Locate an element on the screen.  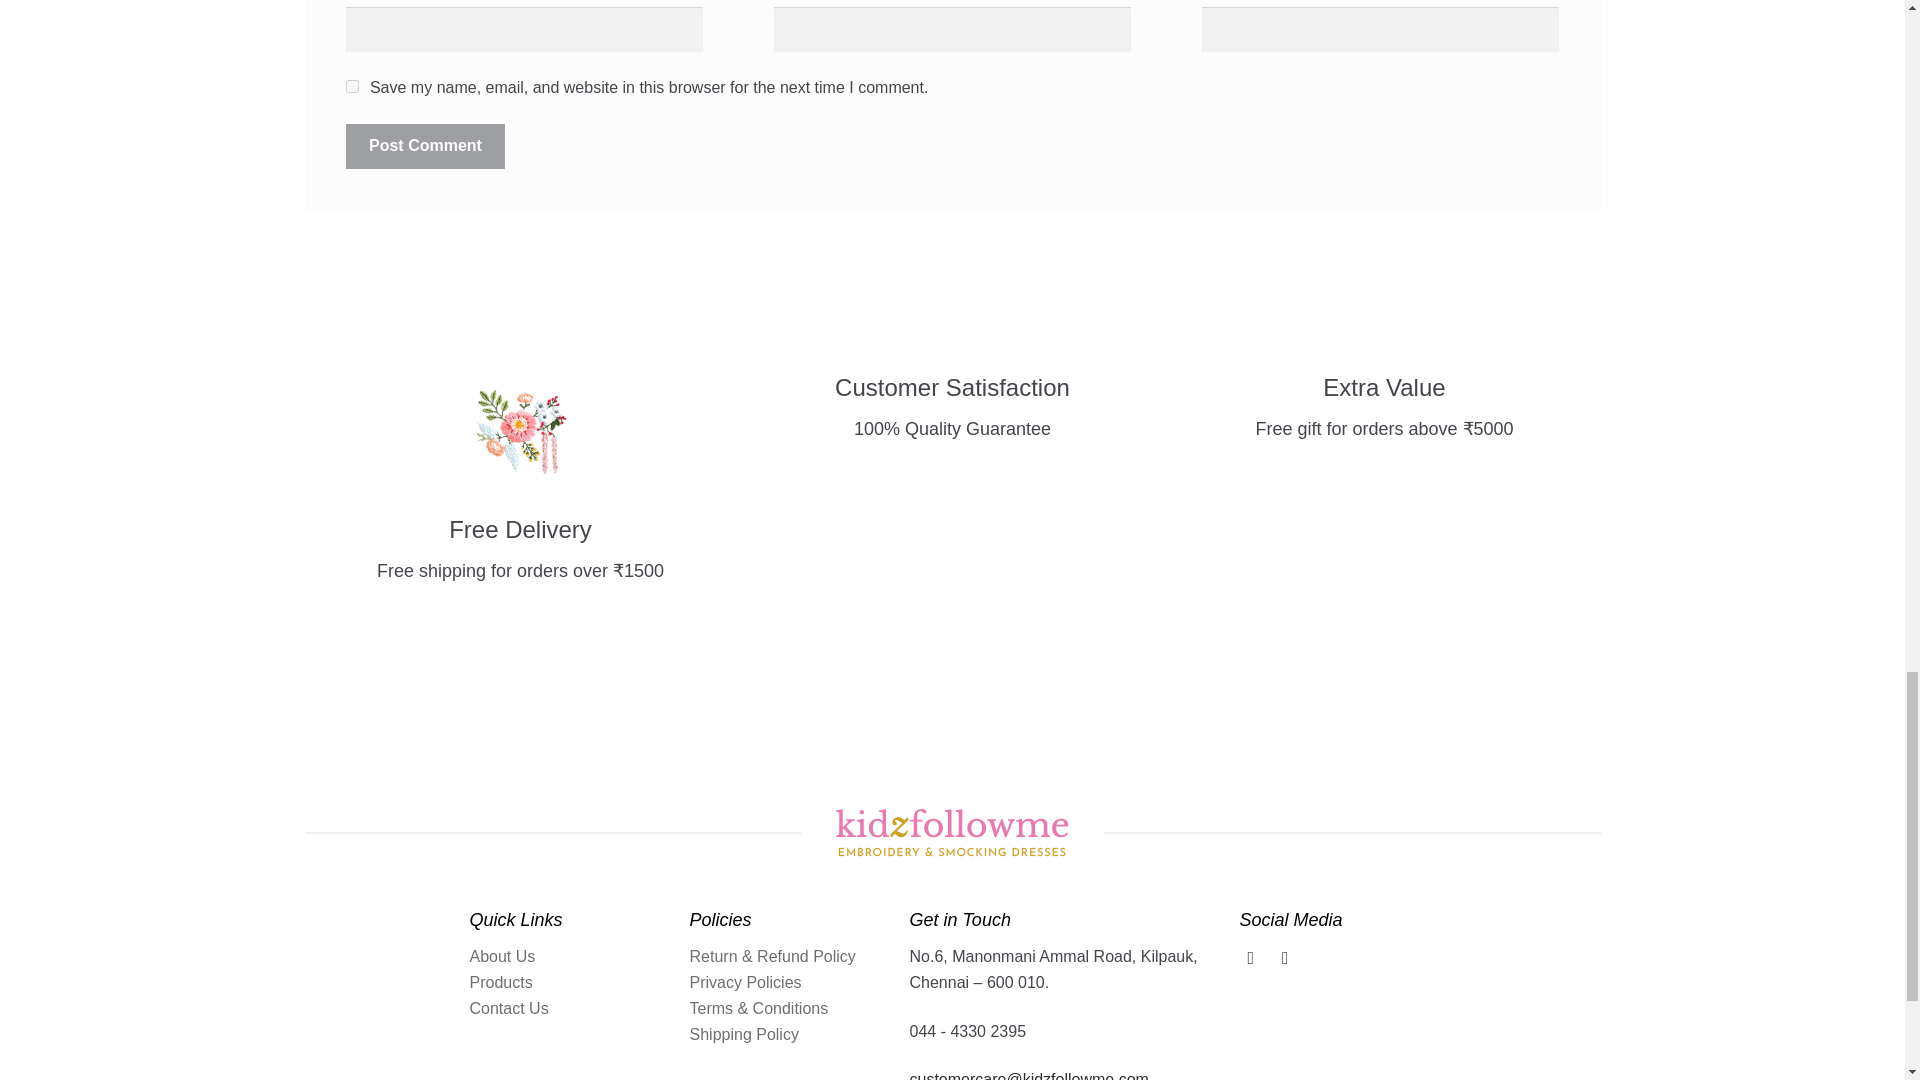
About Us is located at coordinates (502, 956).